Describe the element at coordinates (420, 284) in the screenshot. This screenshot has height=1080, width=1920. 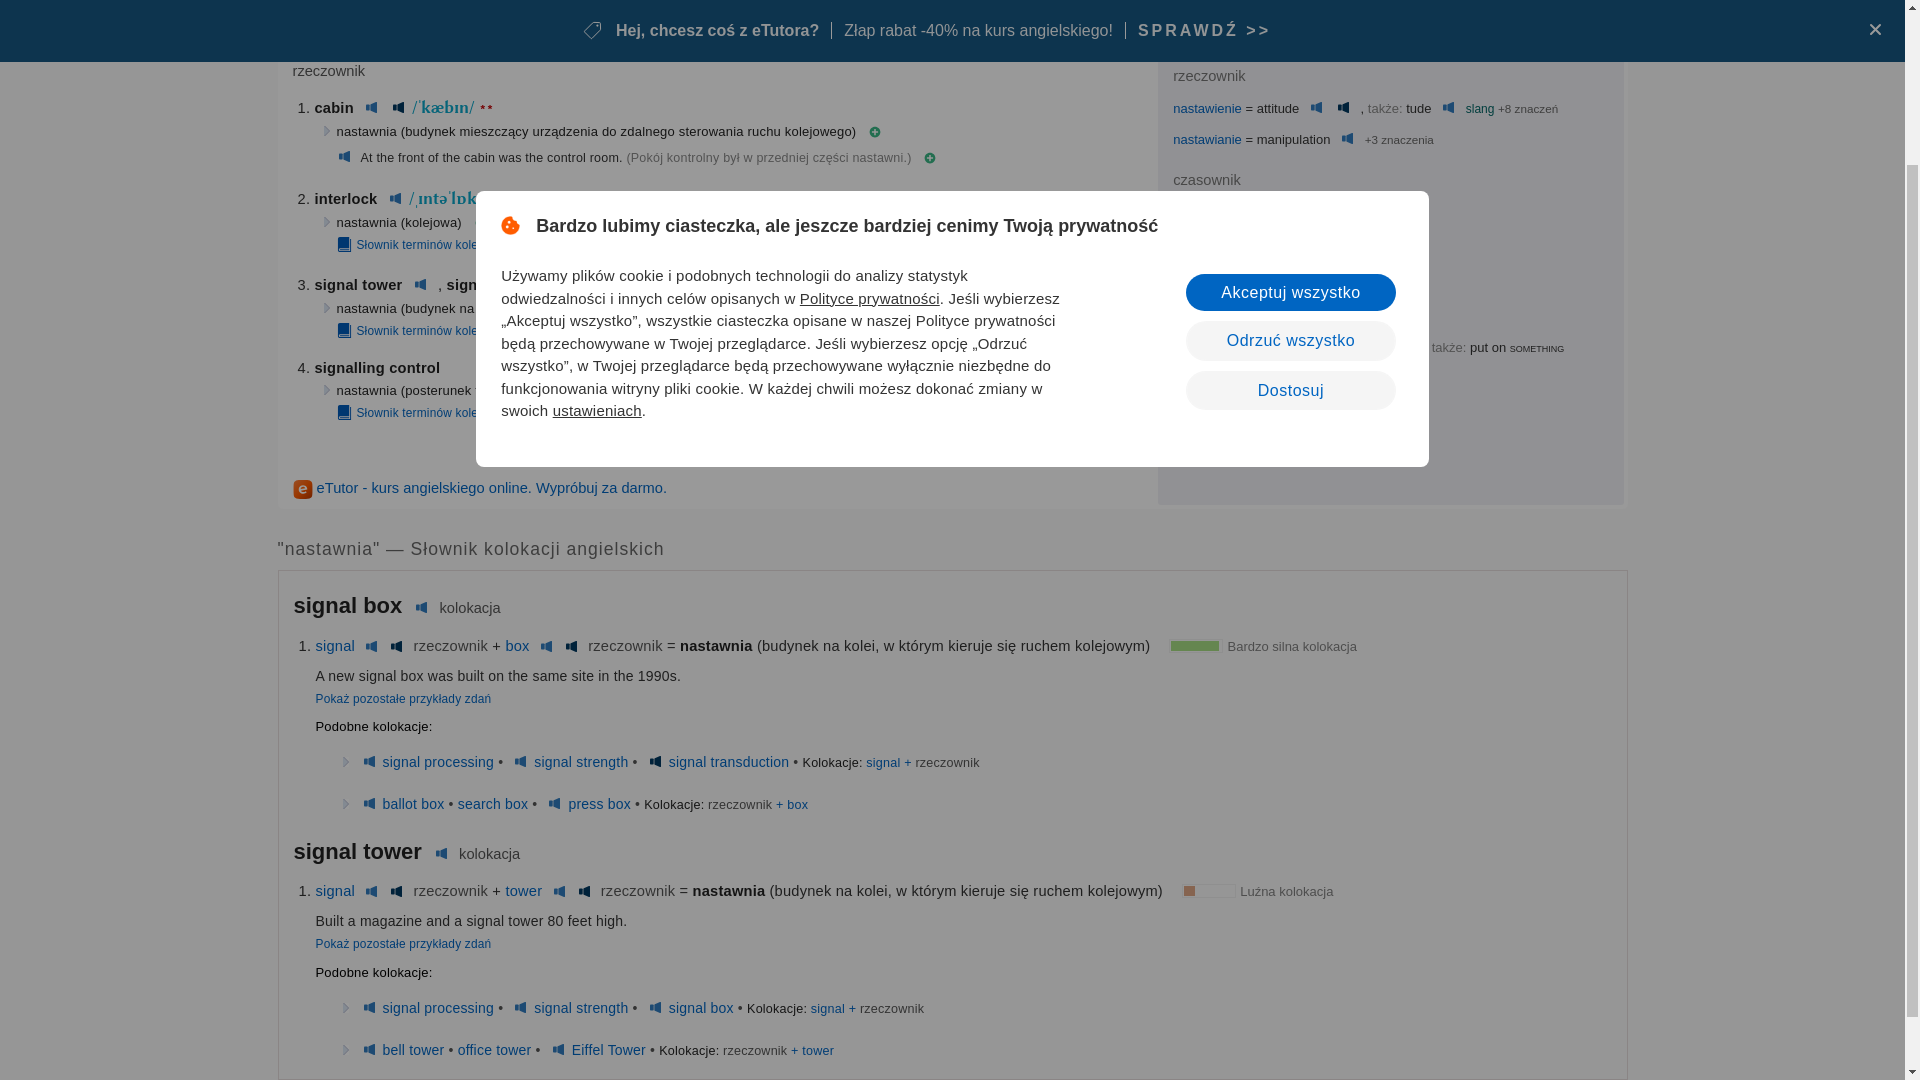
I see `British English` at that location.